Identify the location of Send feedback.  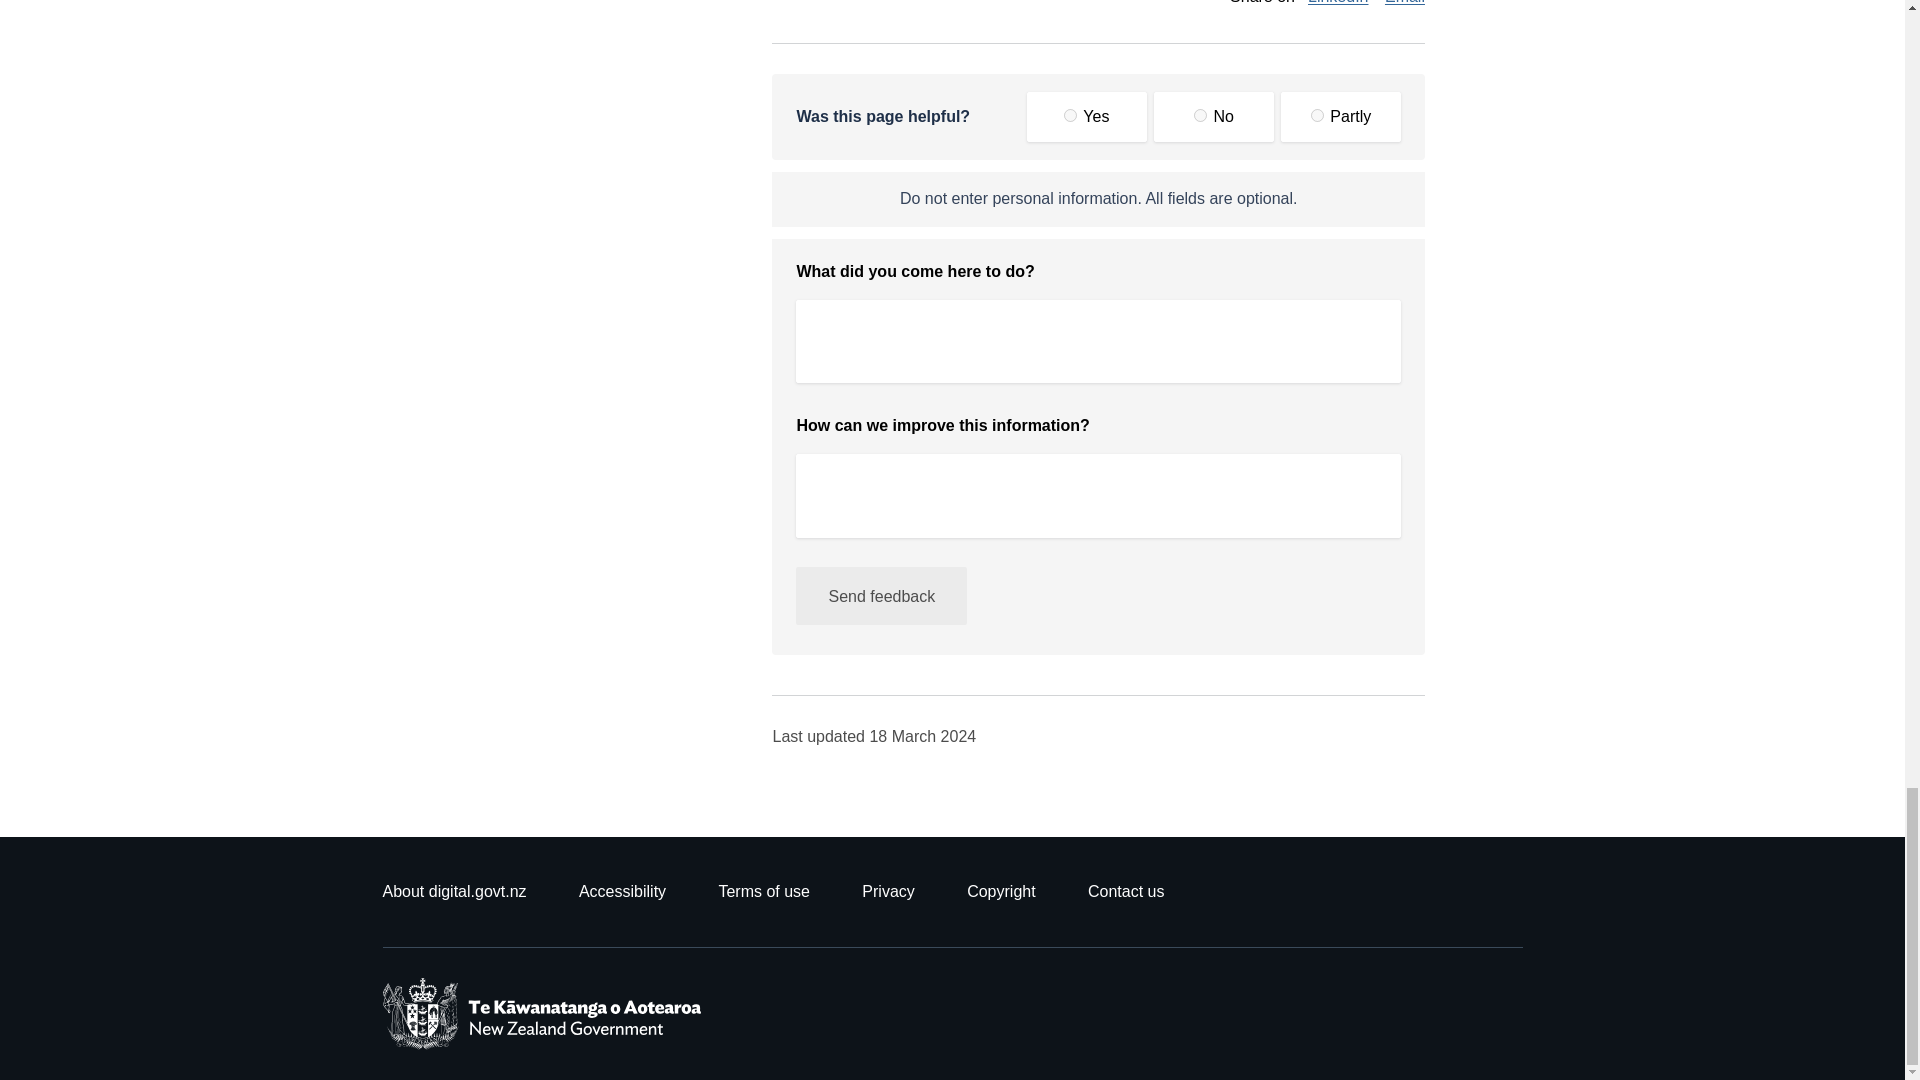
(882, 596).